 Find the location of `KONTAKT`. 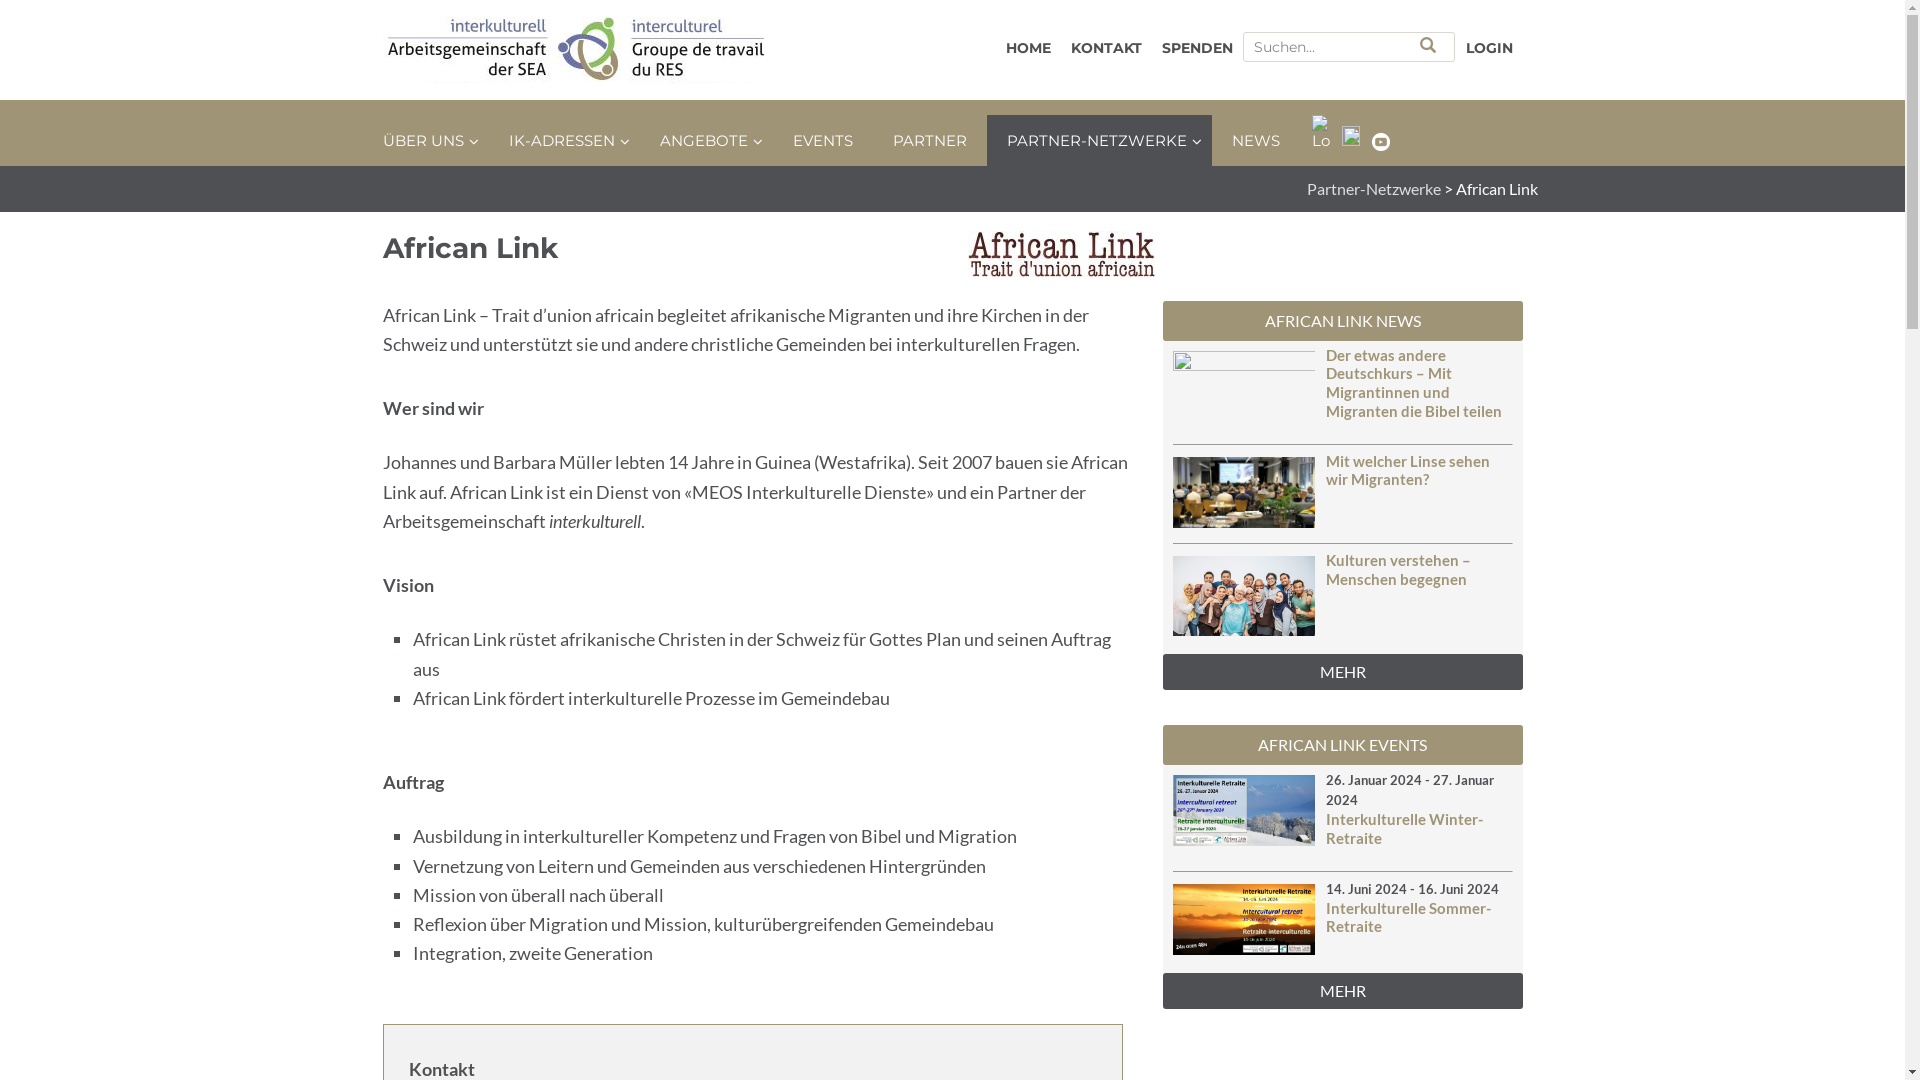

KONTAKT is located at coordinates (1106, 48).